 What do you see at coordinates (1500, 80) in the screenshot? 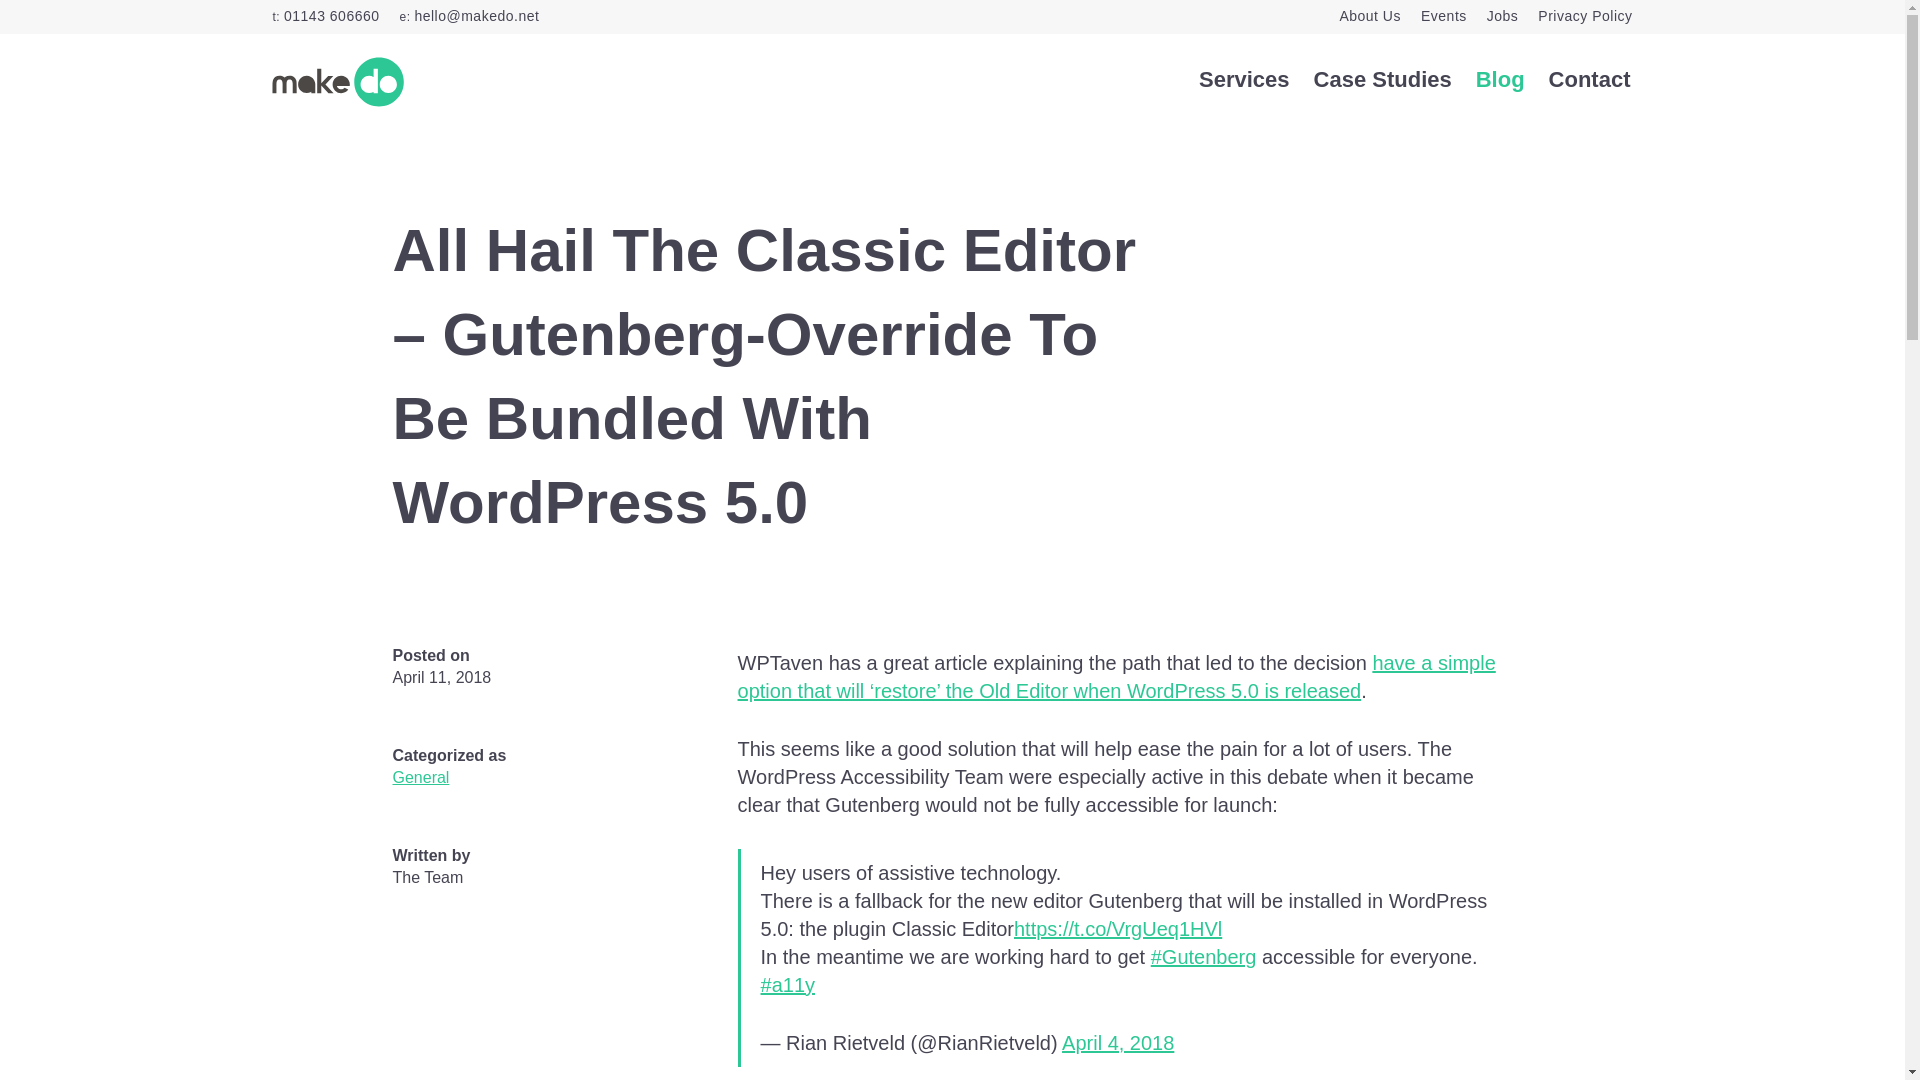
I see `Blog` at bounding box center [1500, 80].